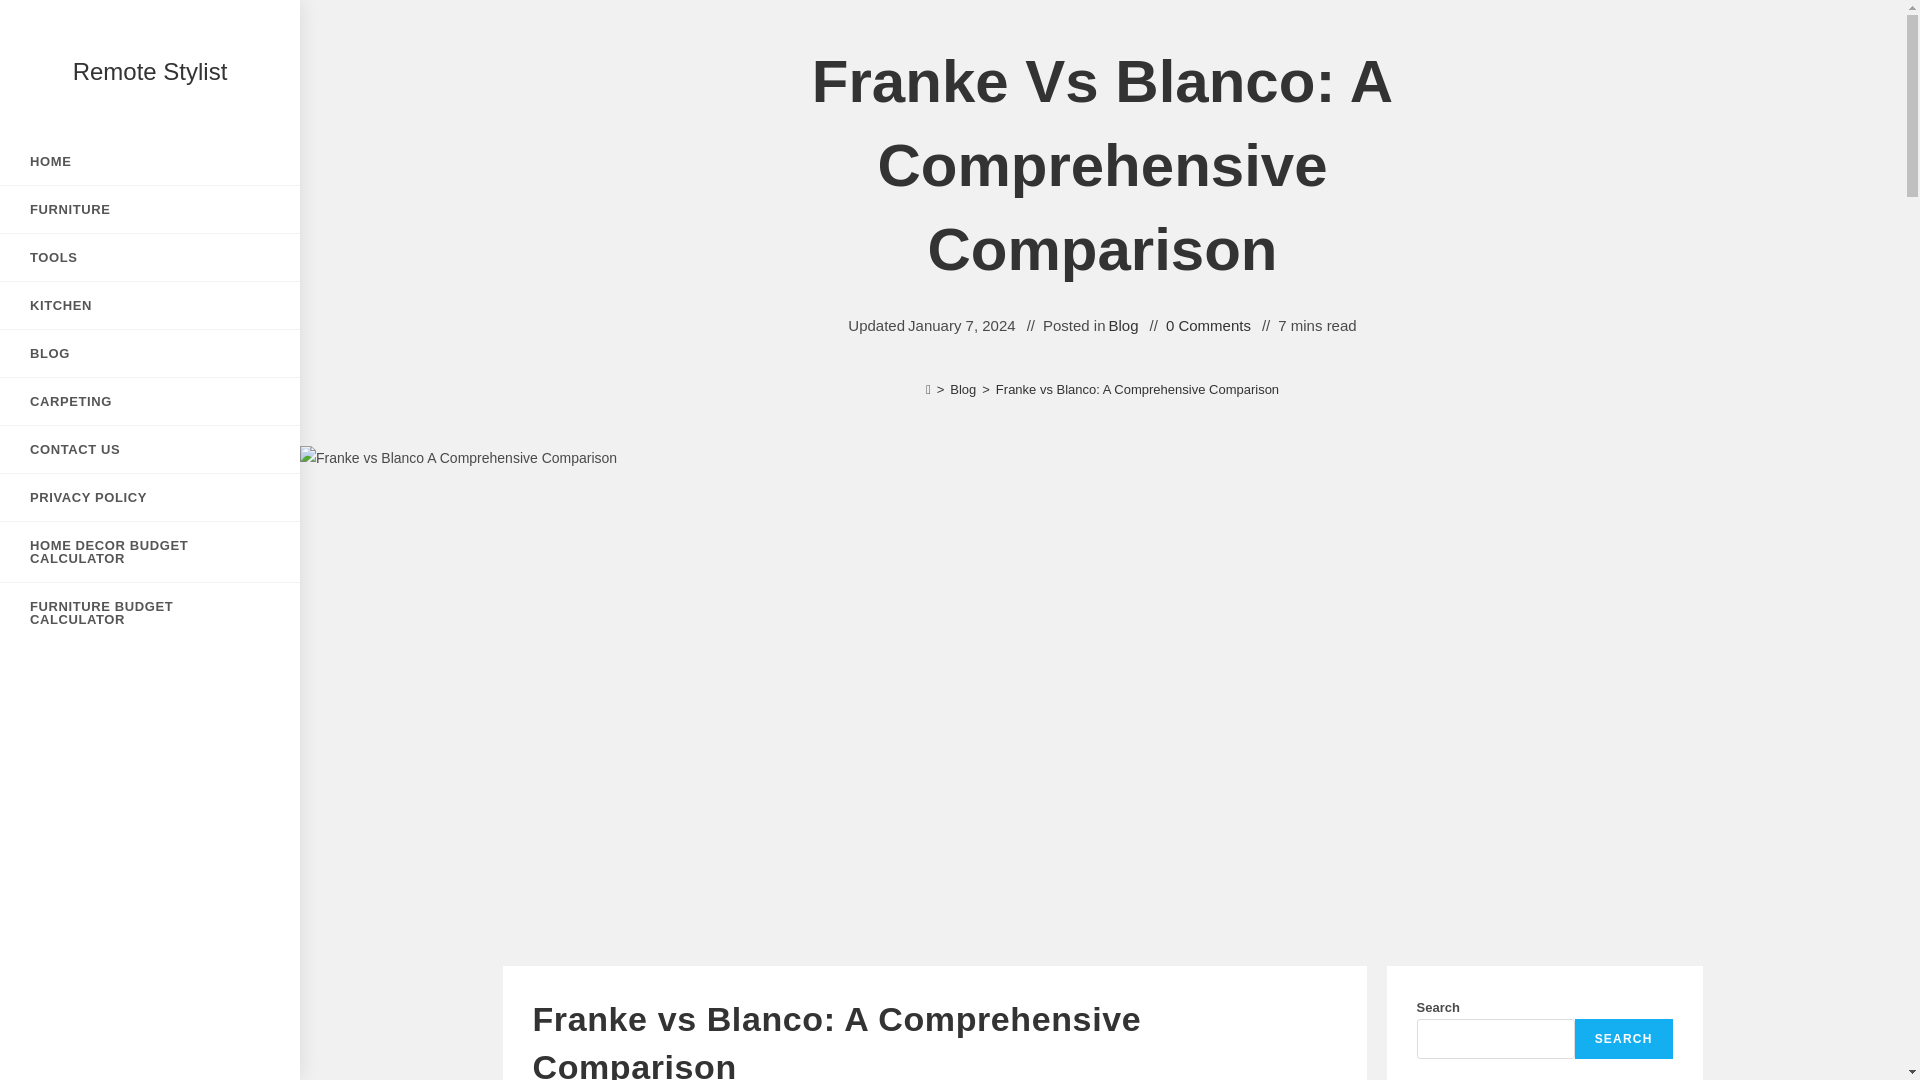 The height and width of the screenshot is (1080, 1920). I want to click on PRIVACY POLICY, so click(150, 497).